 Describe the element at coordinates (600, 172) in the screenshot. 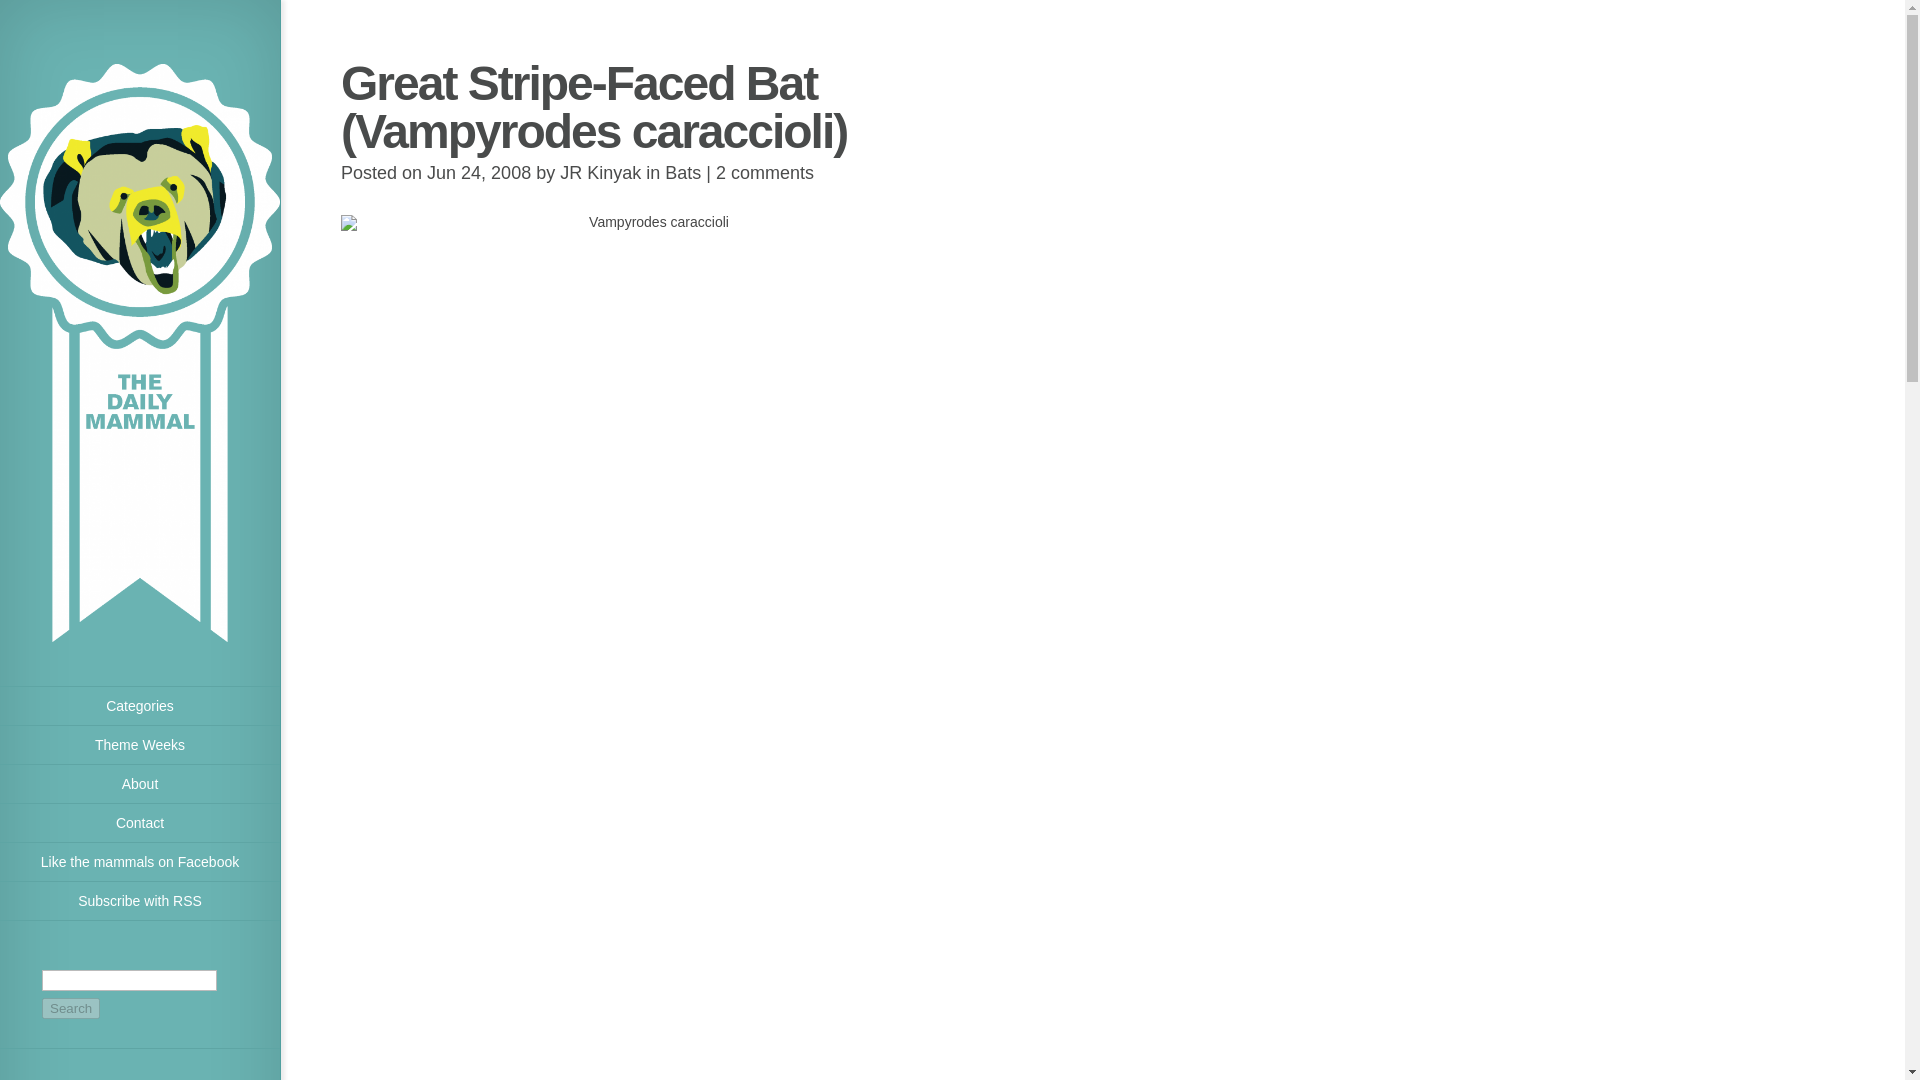

I see `Posts by JR Kinyak` at that location.